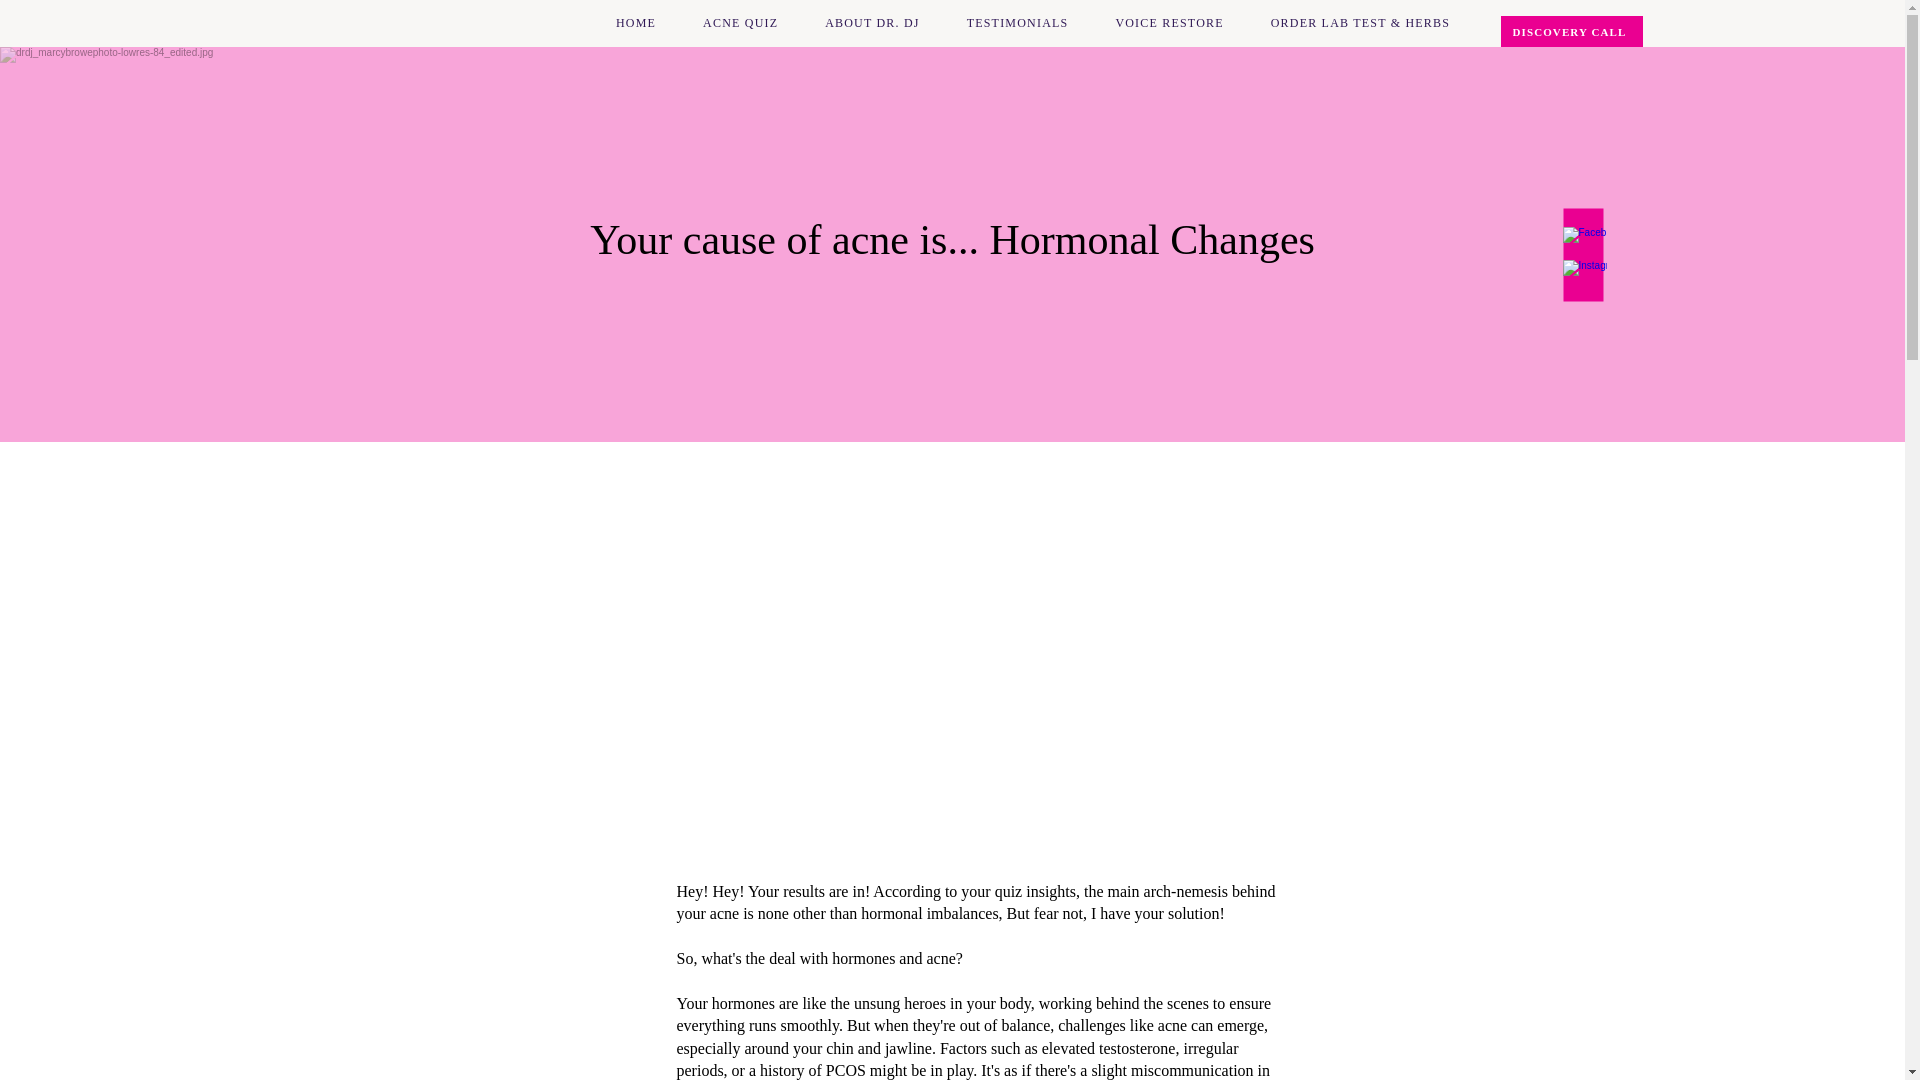 This screenshot has height=1080, width=1920. What do you see at coordinates (740, 22) in the screenshot?
I see `ACNE QUIZ` at bounding box center [740, 22].